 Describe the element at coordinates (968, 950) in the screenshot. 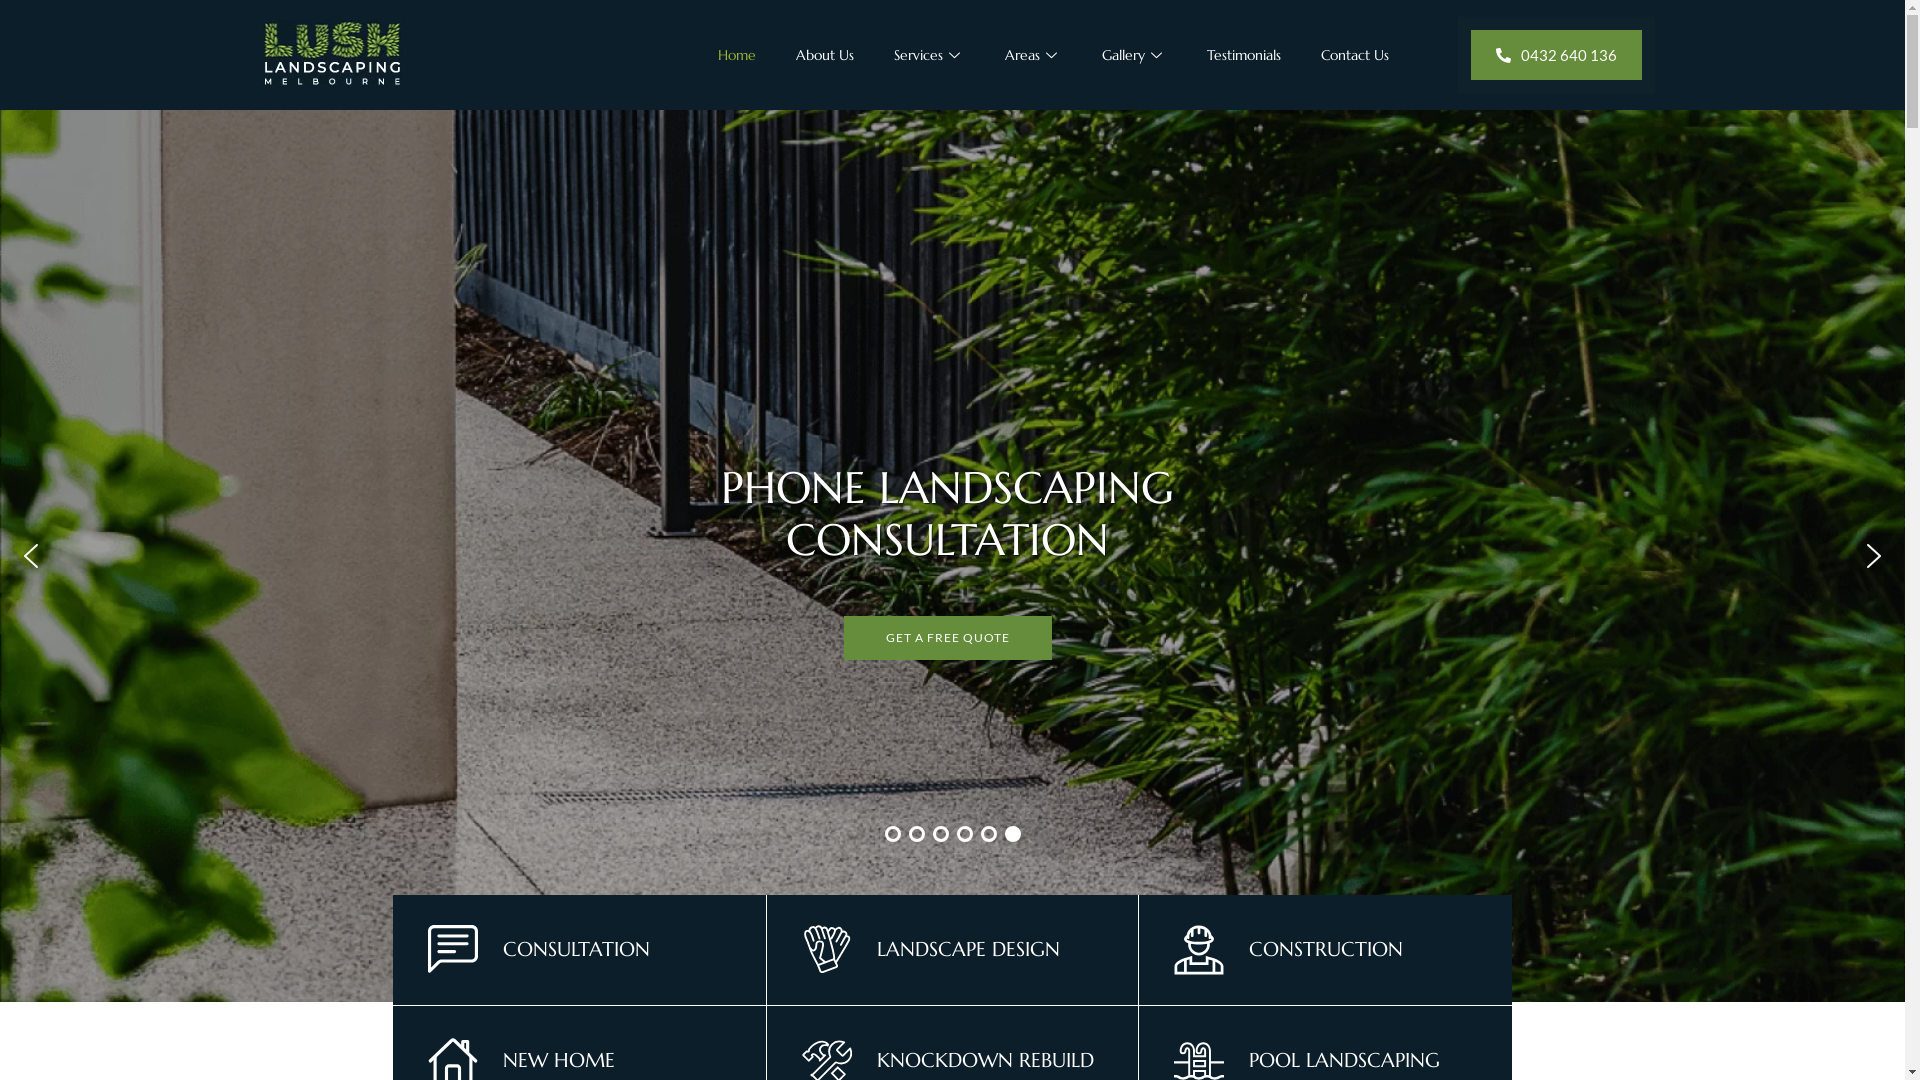

I see `LANDSCAPE DESIGN` at that location.